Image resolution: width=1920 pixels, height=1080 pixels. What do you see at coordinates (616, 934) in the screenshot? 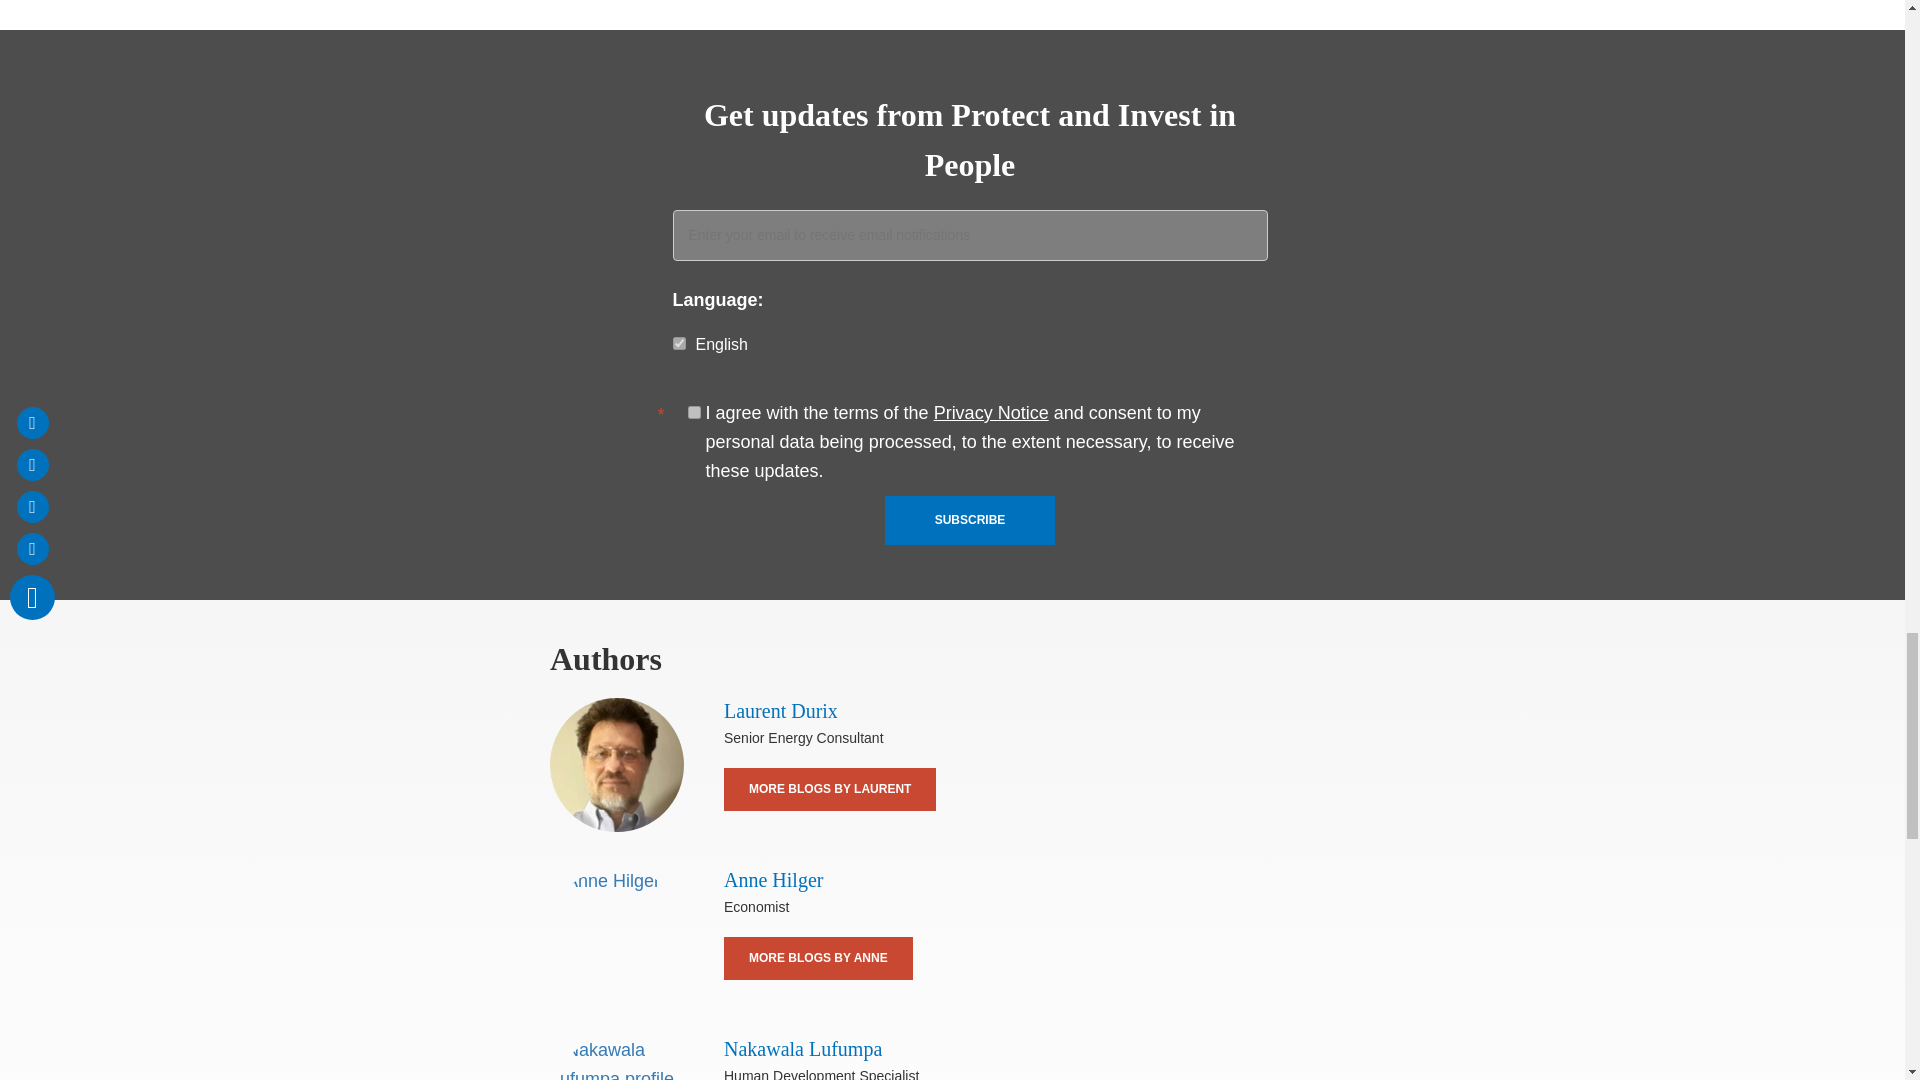
I see `Anne Hilger` at bounding box center [616, 934].